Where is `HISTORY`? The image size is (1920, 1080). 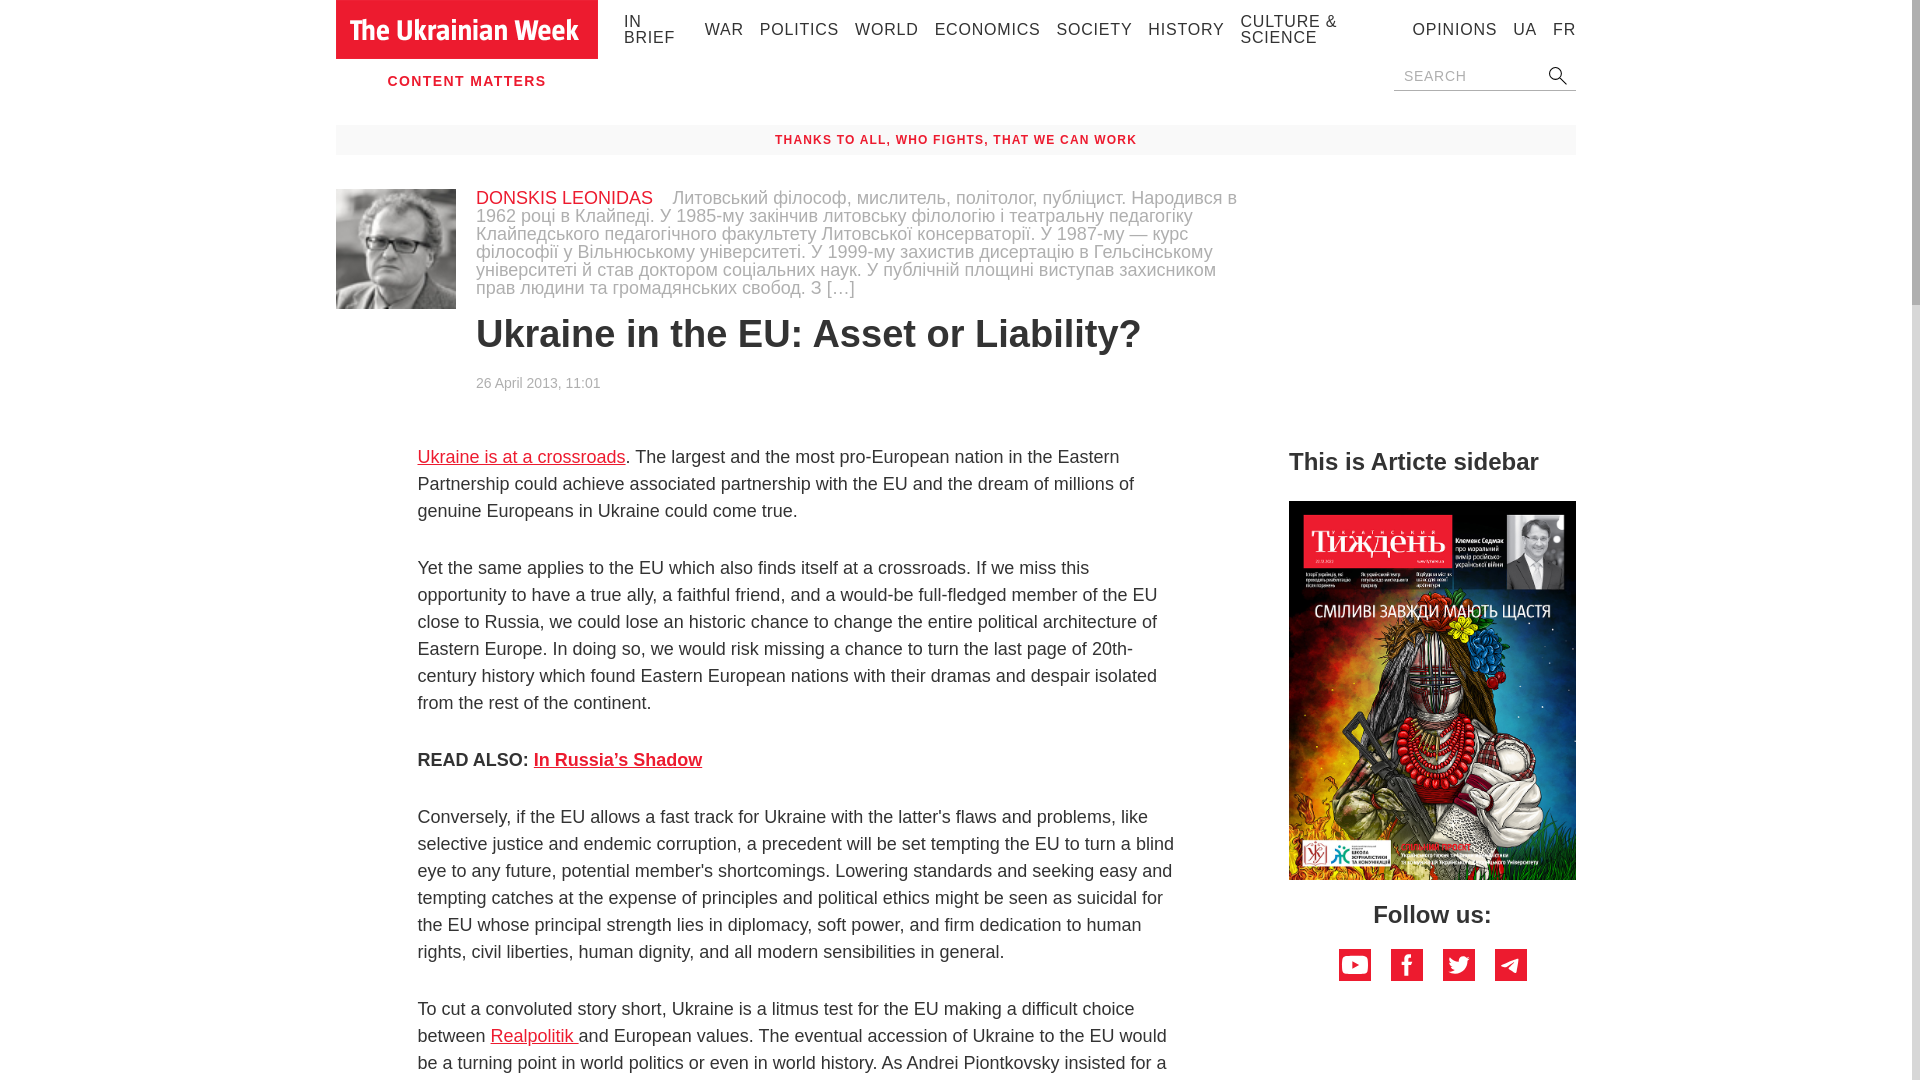 HISTORY is located at coordinates (1186, 28).